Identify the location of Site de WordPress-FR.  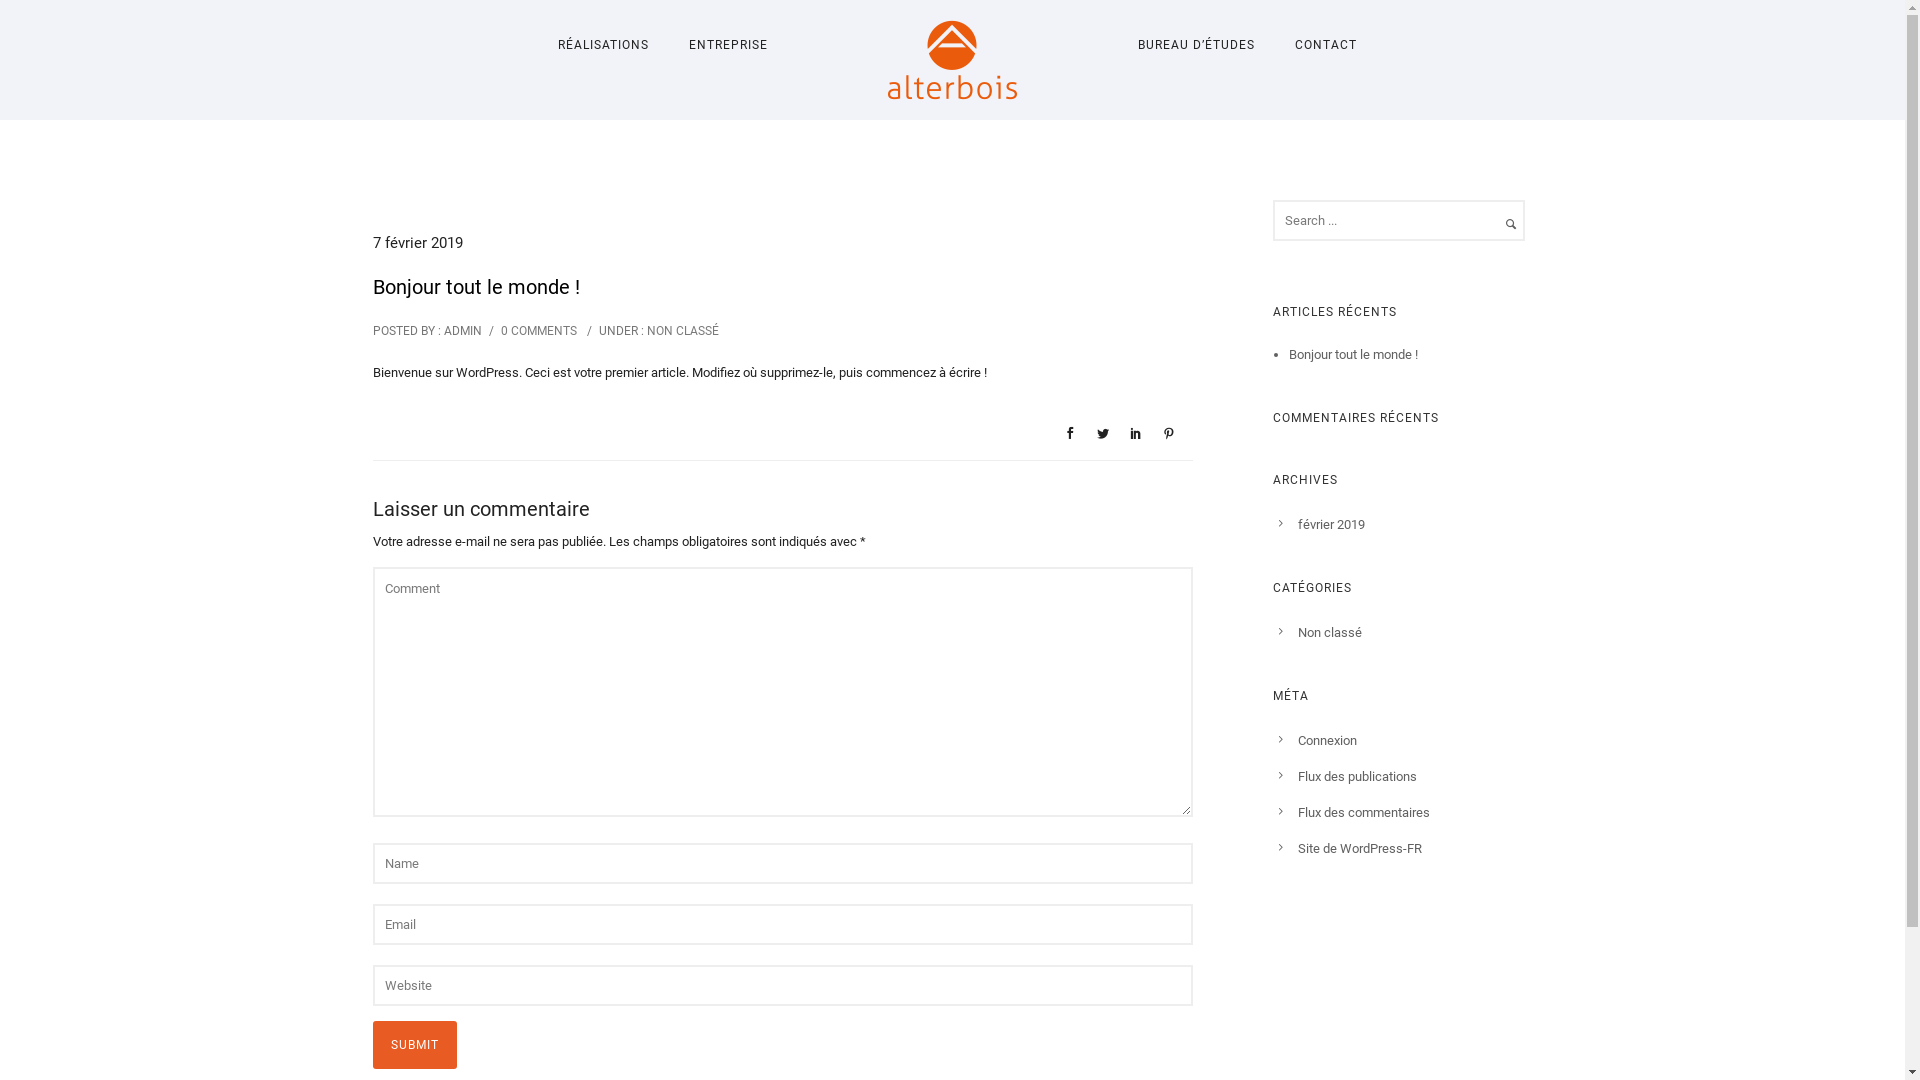
(1360, 848).